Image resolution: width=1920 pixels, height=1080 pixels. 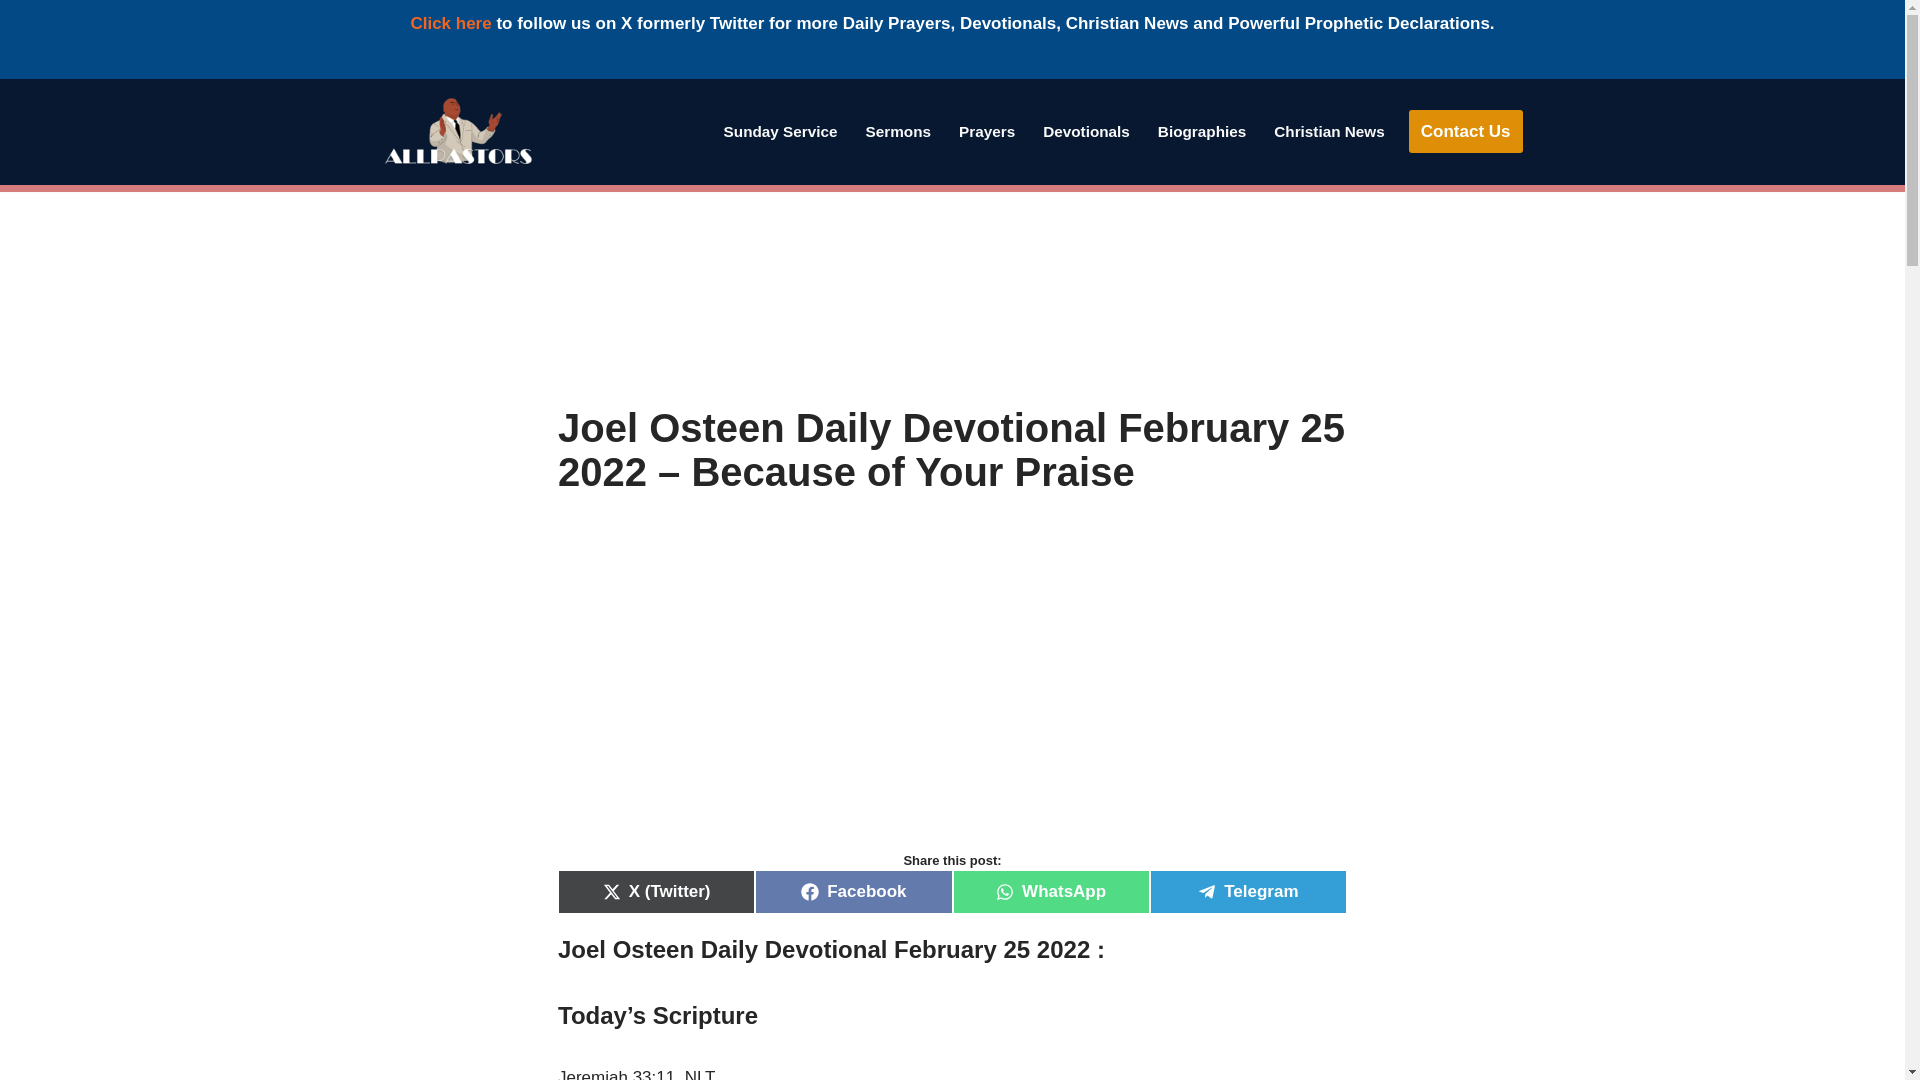 I want to click on Advertisement, so click(x=952, y=694).